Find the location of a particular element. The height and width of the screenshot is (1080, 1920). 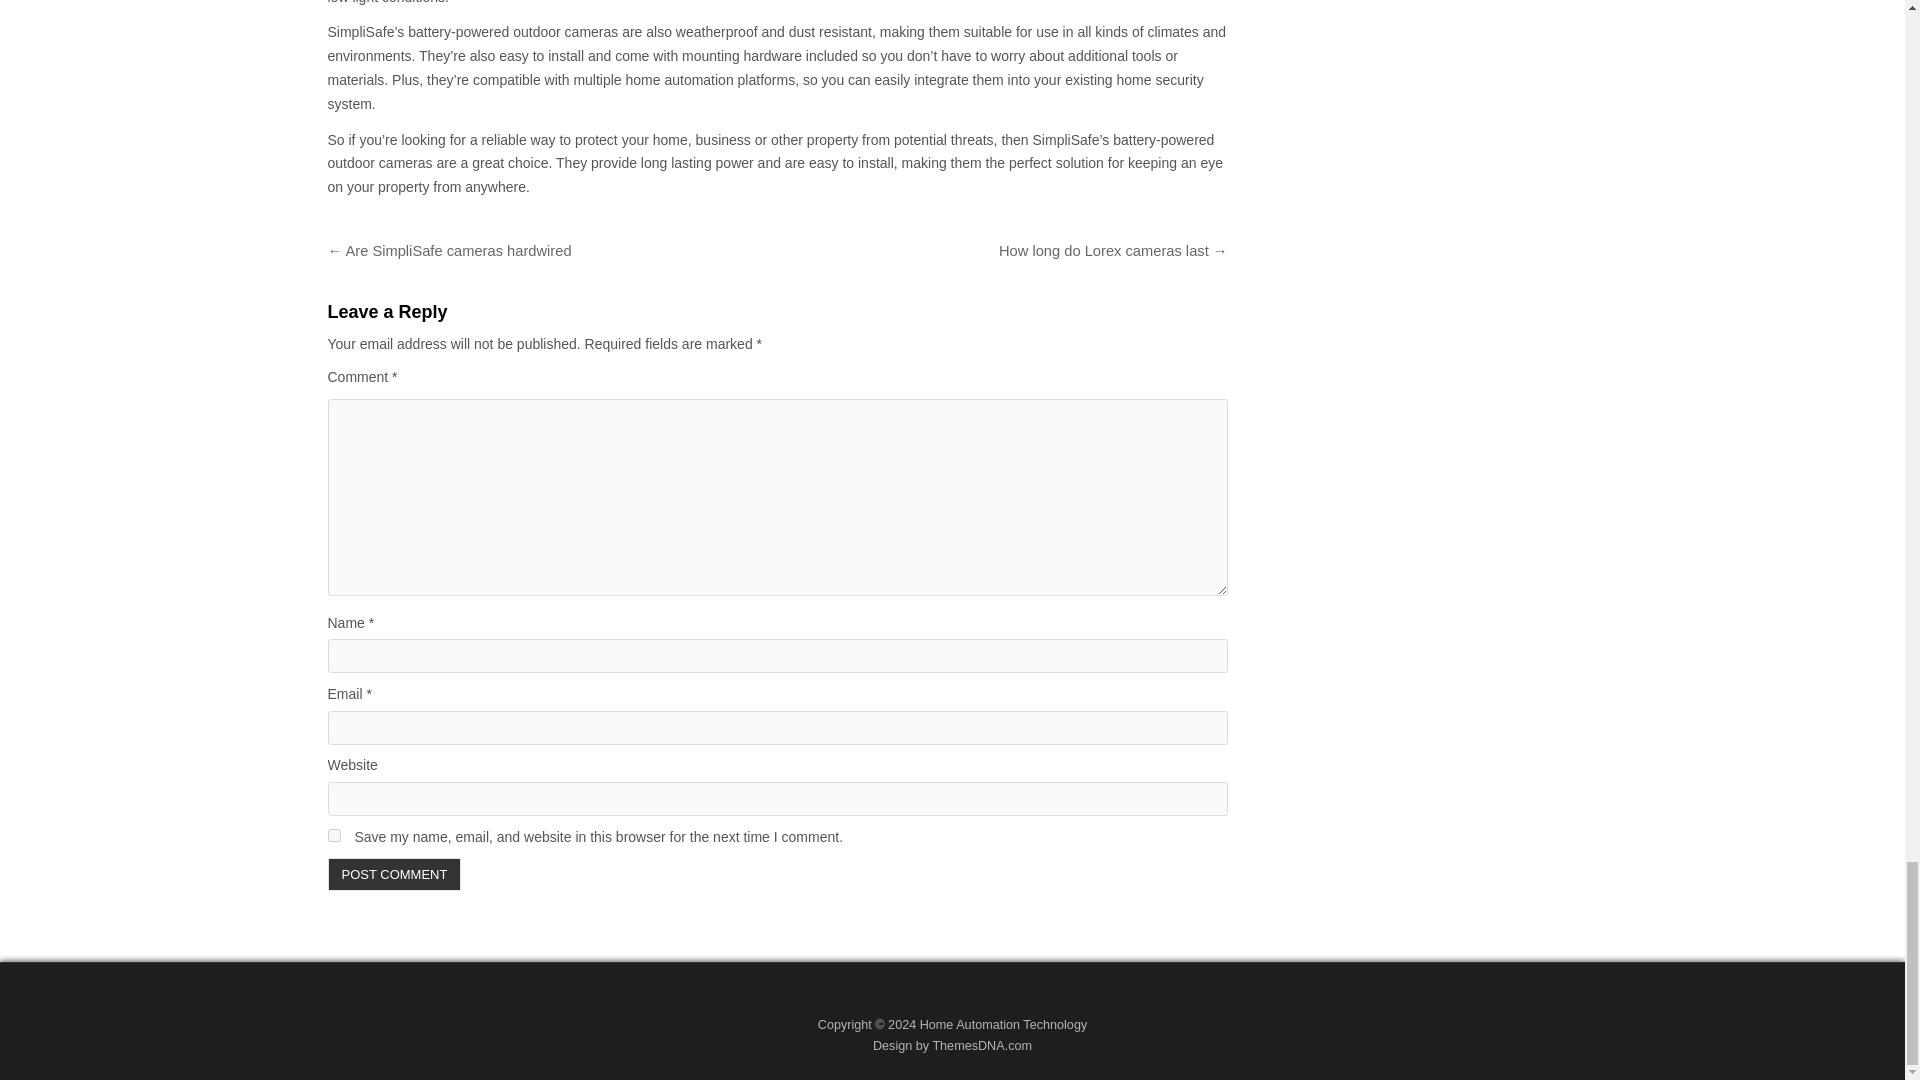

Design by ThemesDNA.com is located at coordinates (952, 1046).